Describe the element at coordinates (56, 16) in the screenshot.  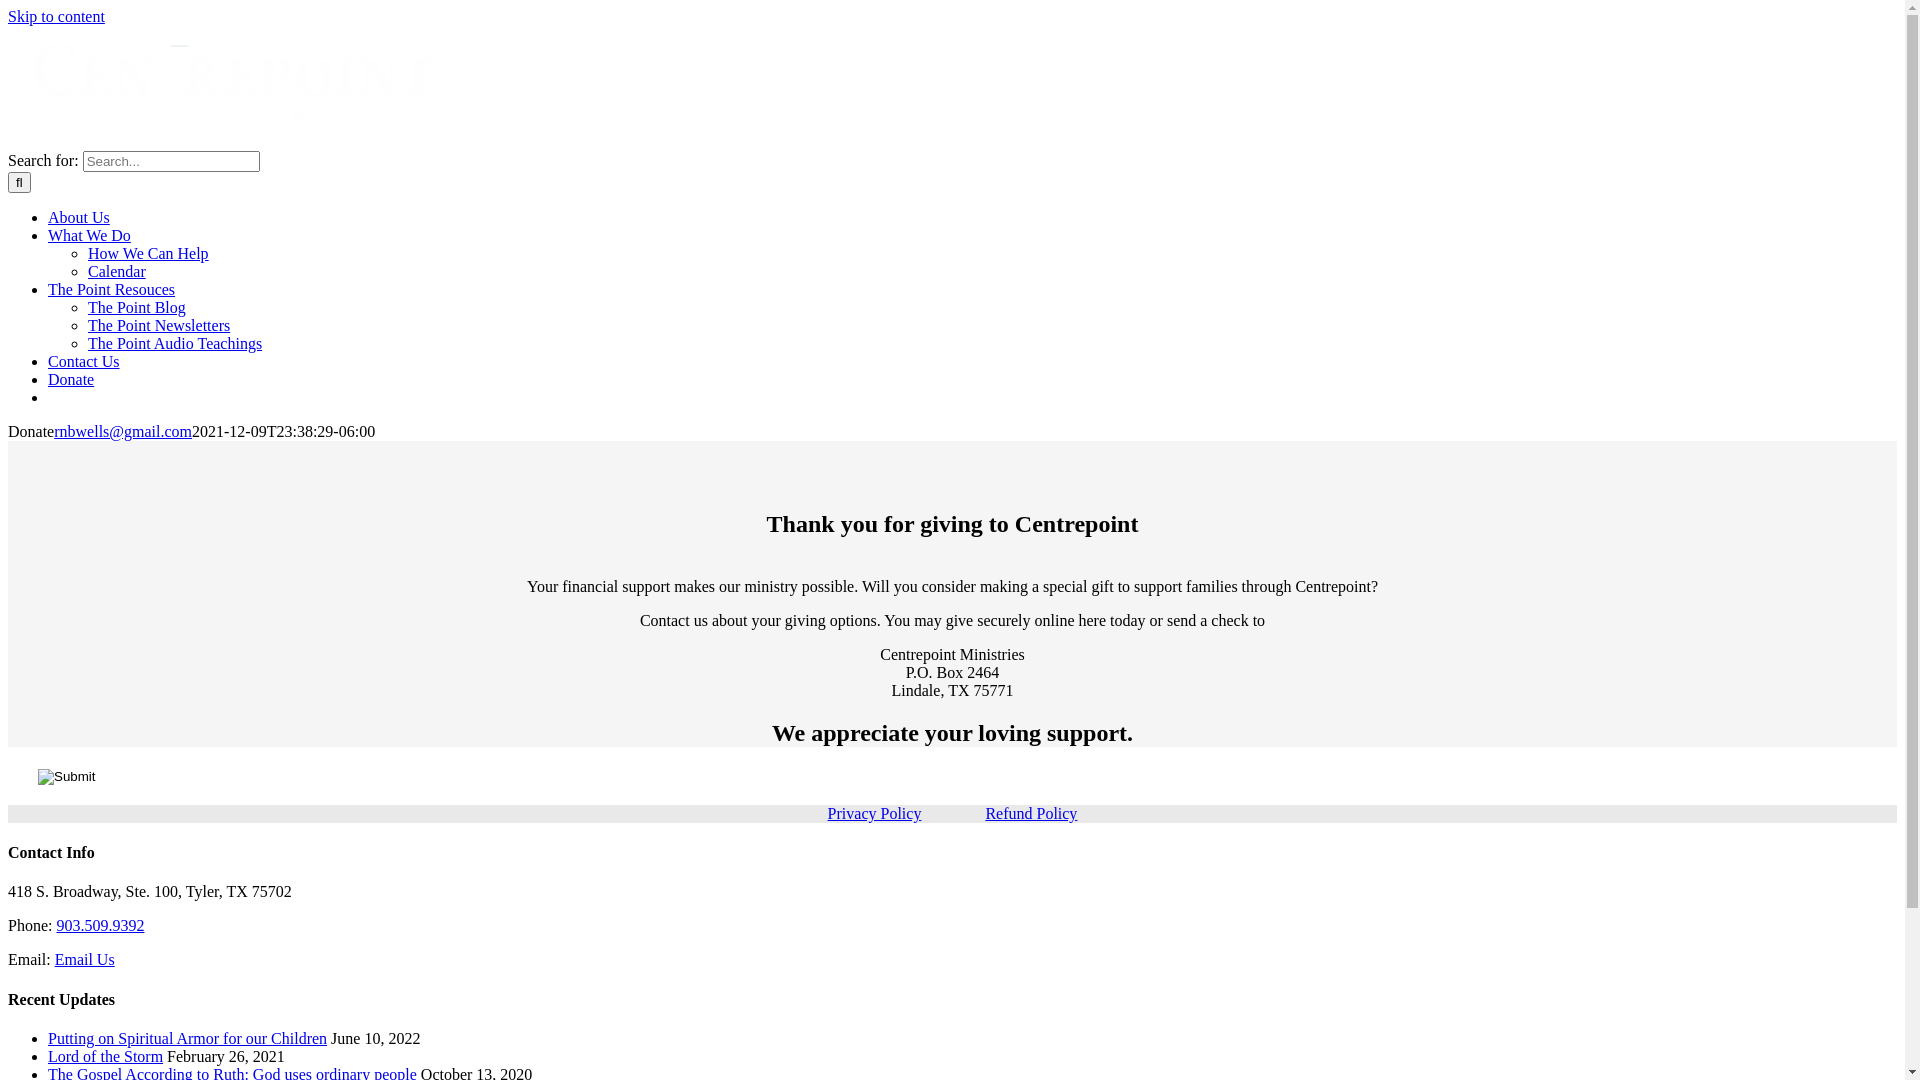
I see `Skip to content` at that location.